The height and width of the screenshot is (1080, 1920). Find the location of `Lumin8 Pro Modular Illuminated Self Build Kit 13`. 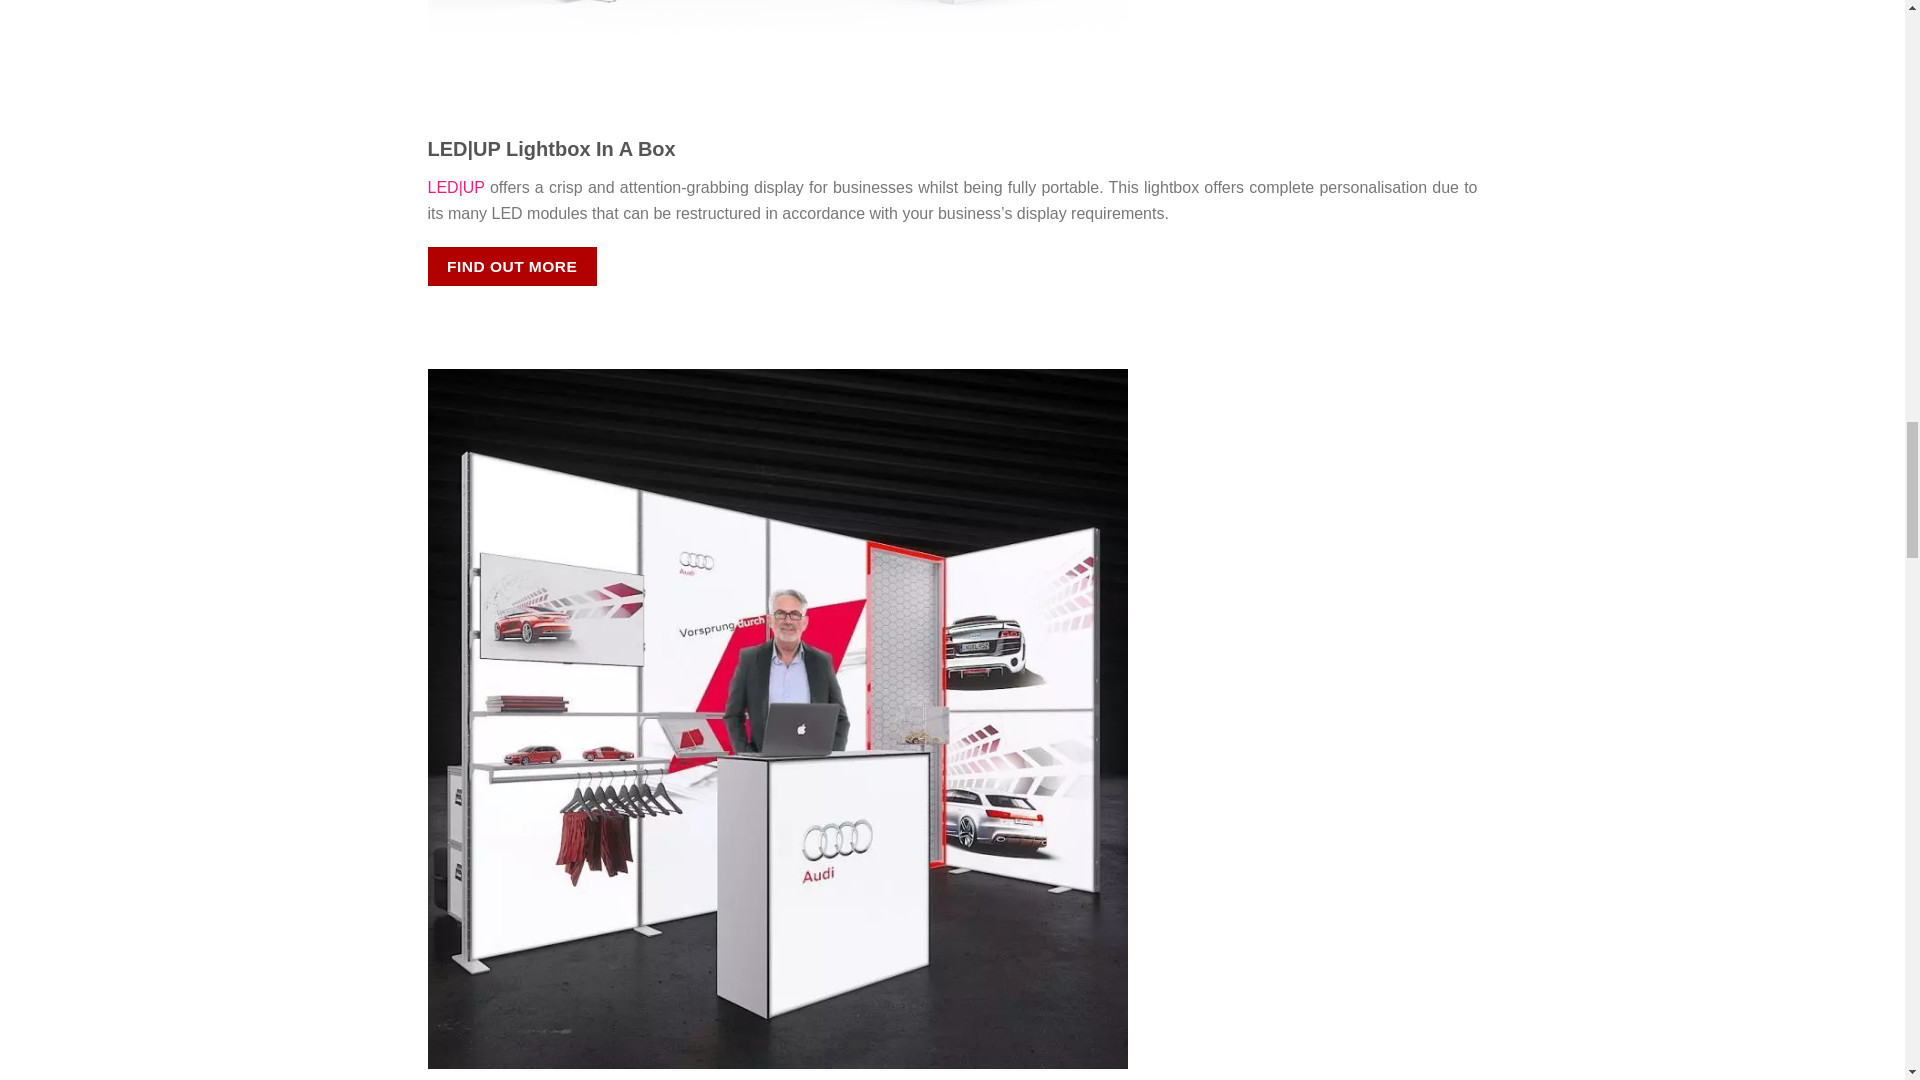

Lumin8 Pro Modular Illuminated Self Build Kit 13 is located at coordinates (778, 716).